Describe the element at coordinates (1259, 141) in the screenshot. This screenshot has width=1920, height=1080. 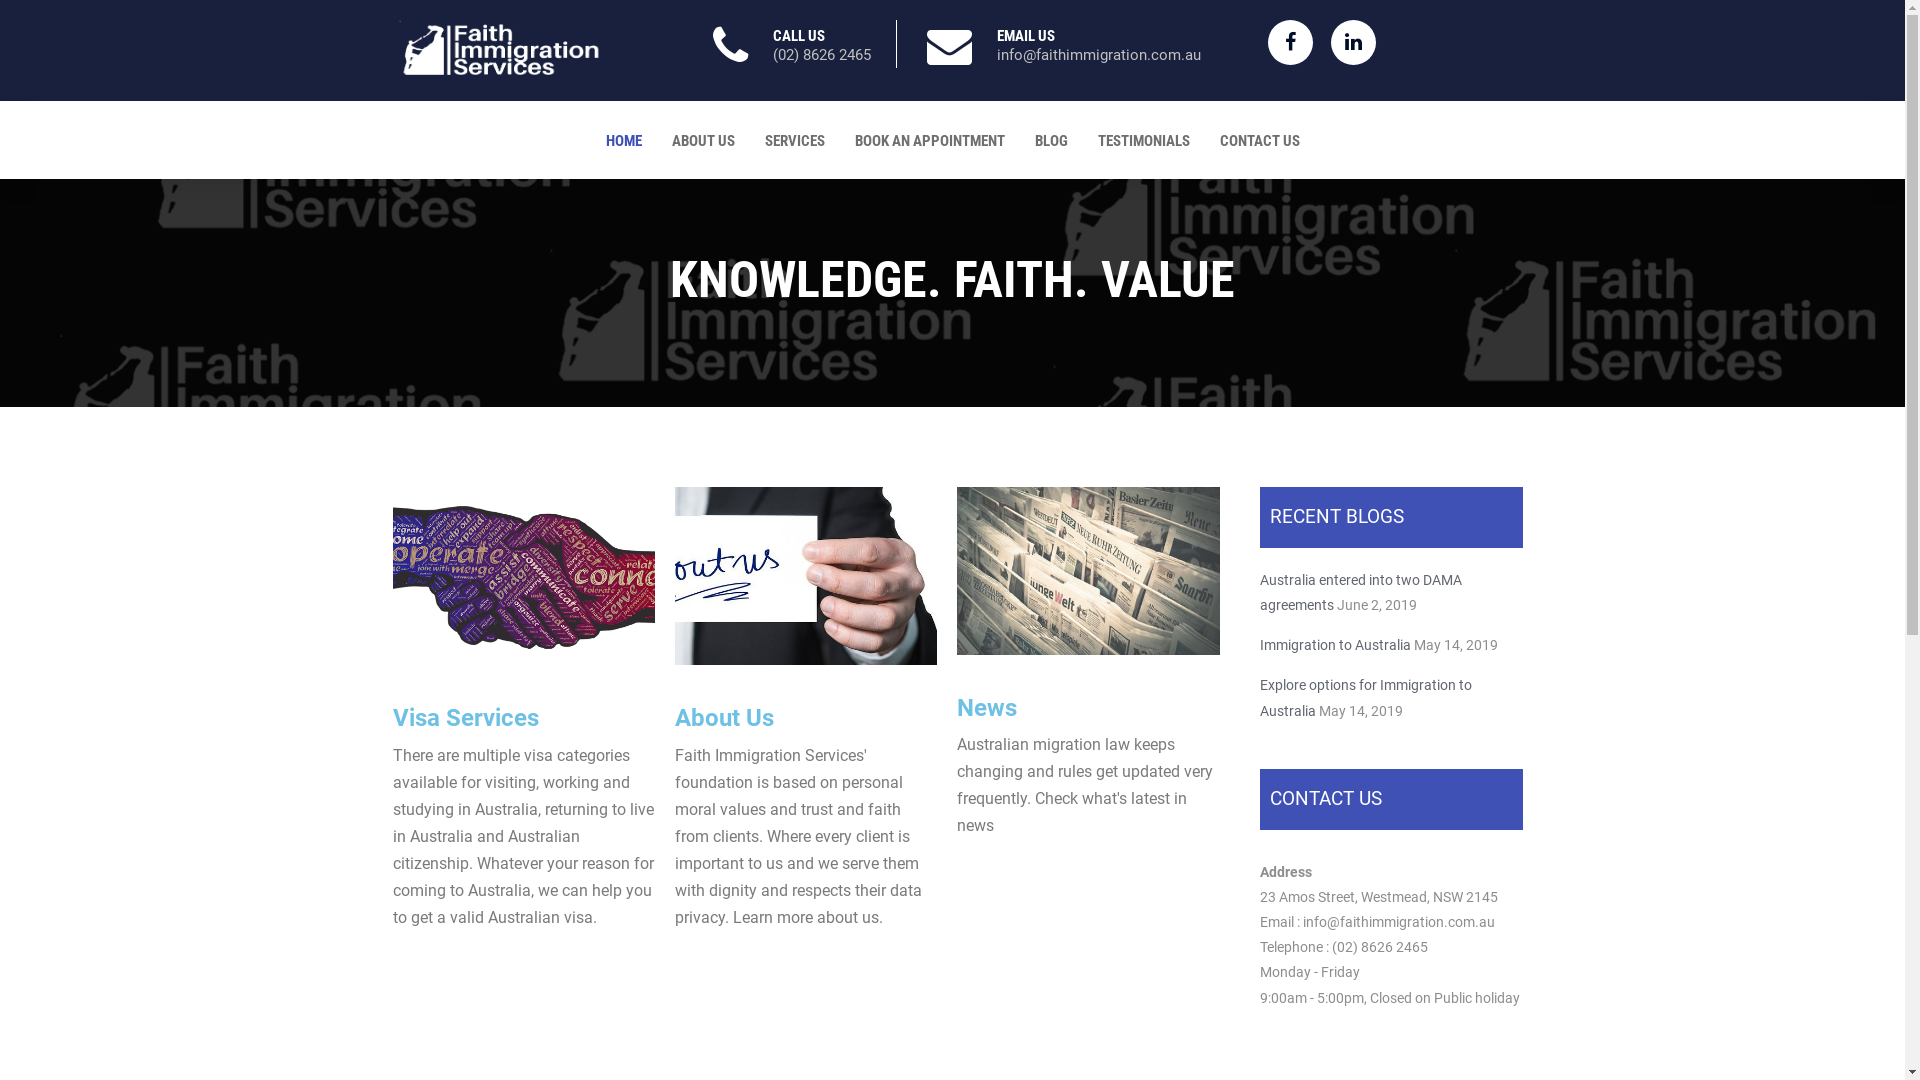
I see `CONTACT US` at that location.